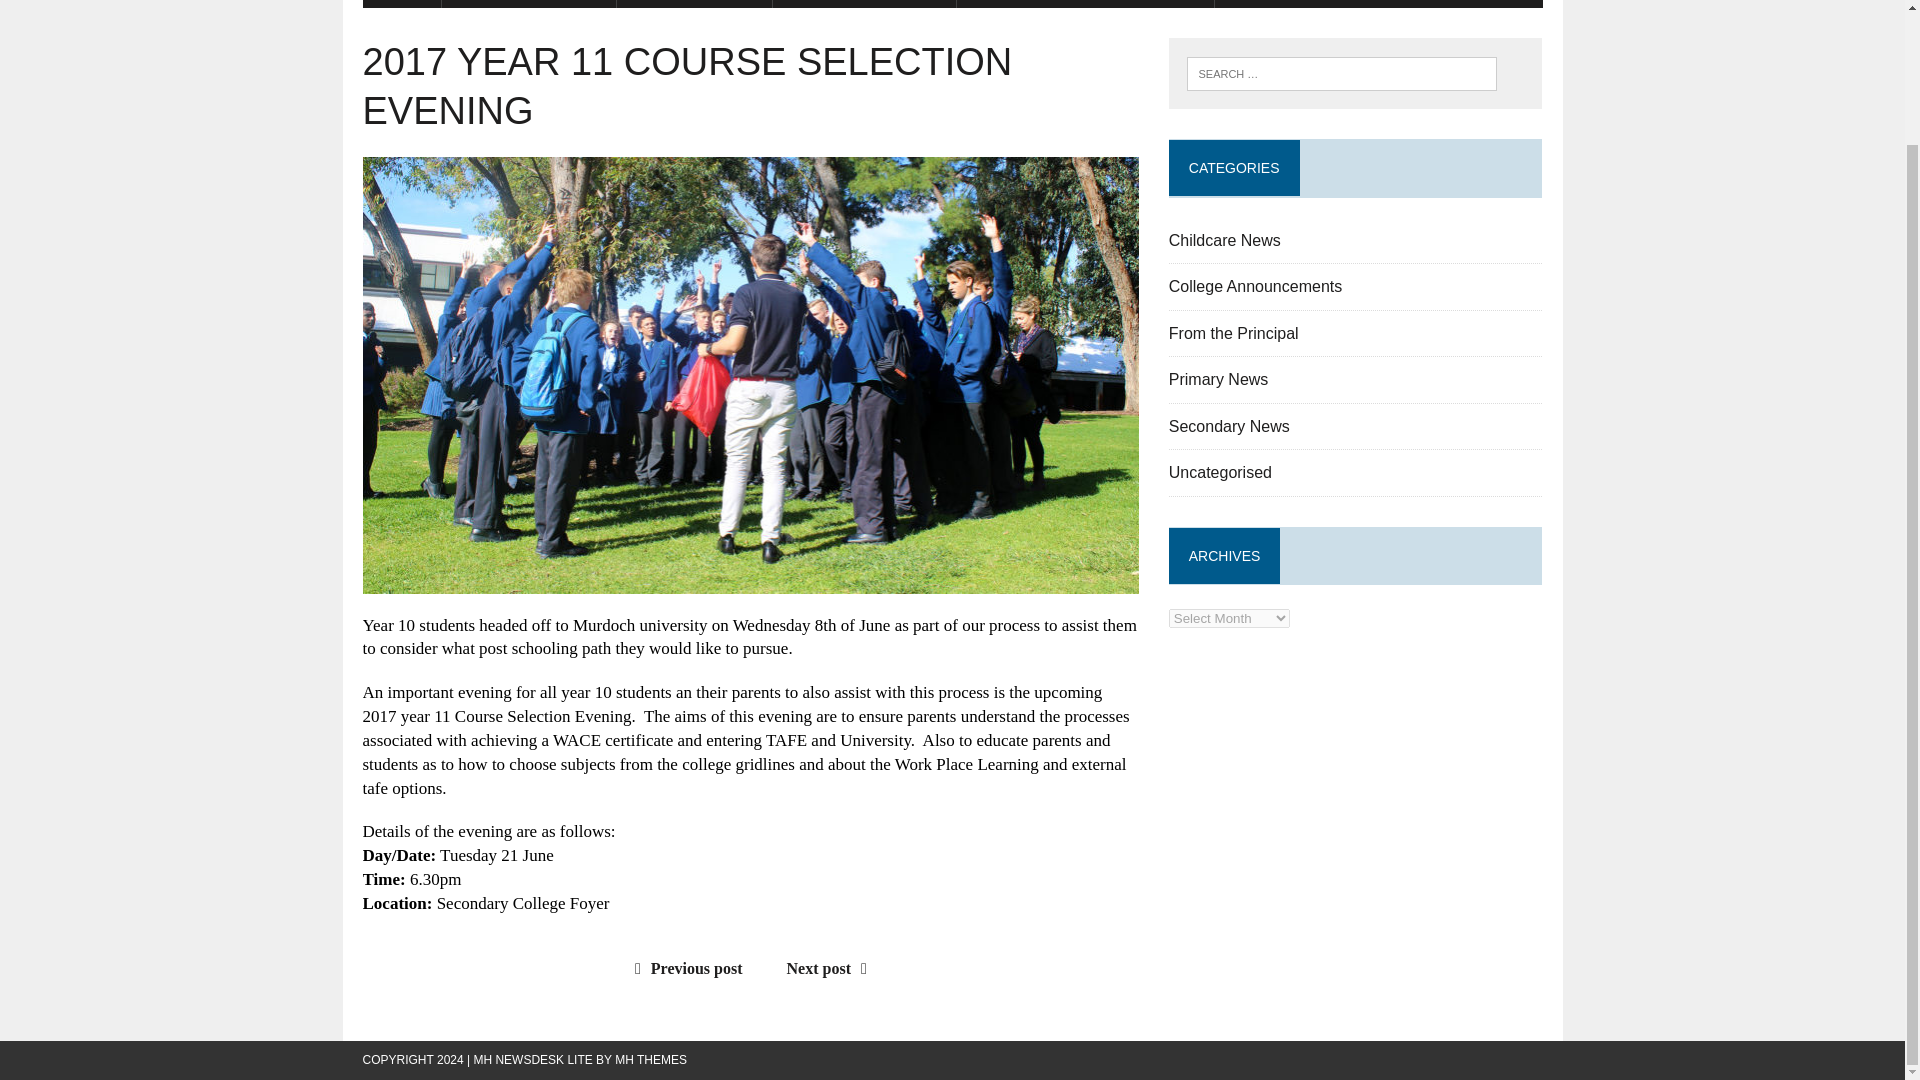 This screenshot has height=1080, width=1920. What do you see at coordinates (650, 1060) in the screenshot?
I see `MH THEMES` at bounding box center [650, 1060].